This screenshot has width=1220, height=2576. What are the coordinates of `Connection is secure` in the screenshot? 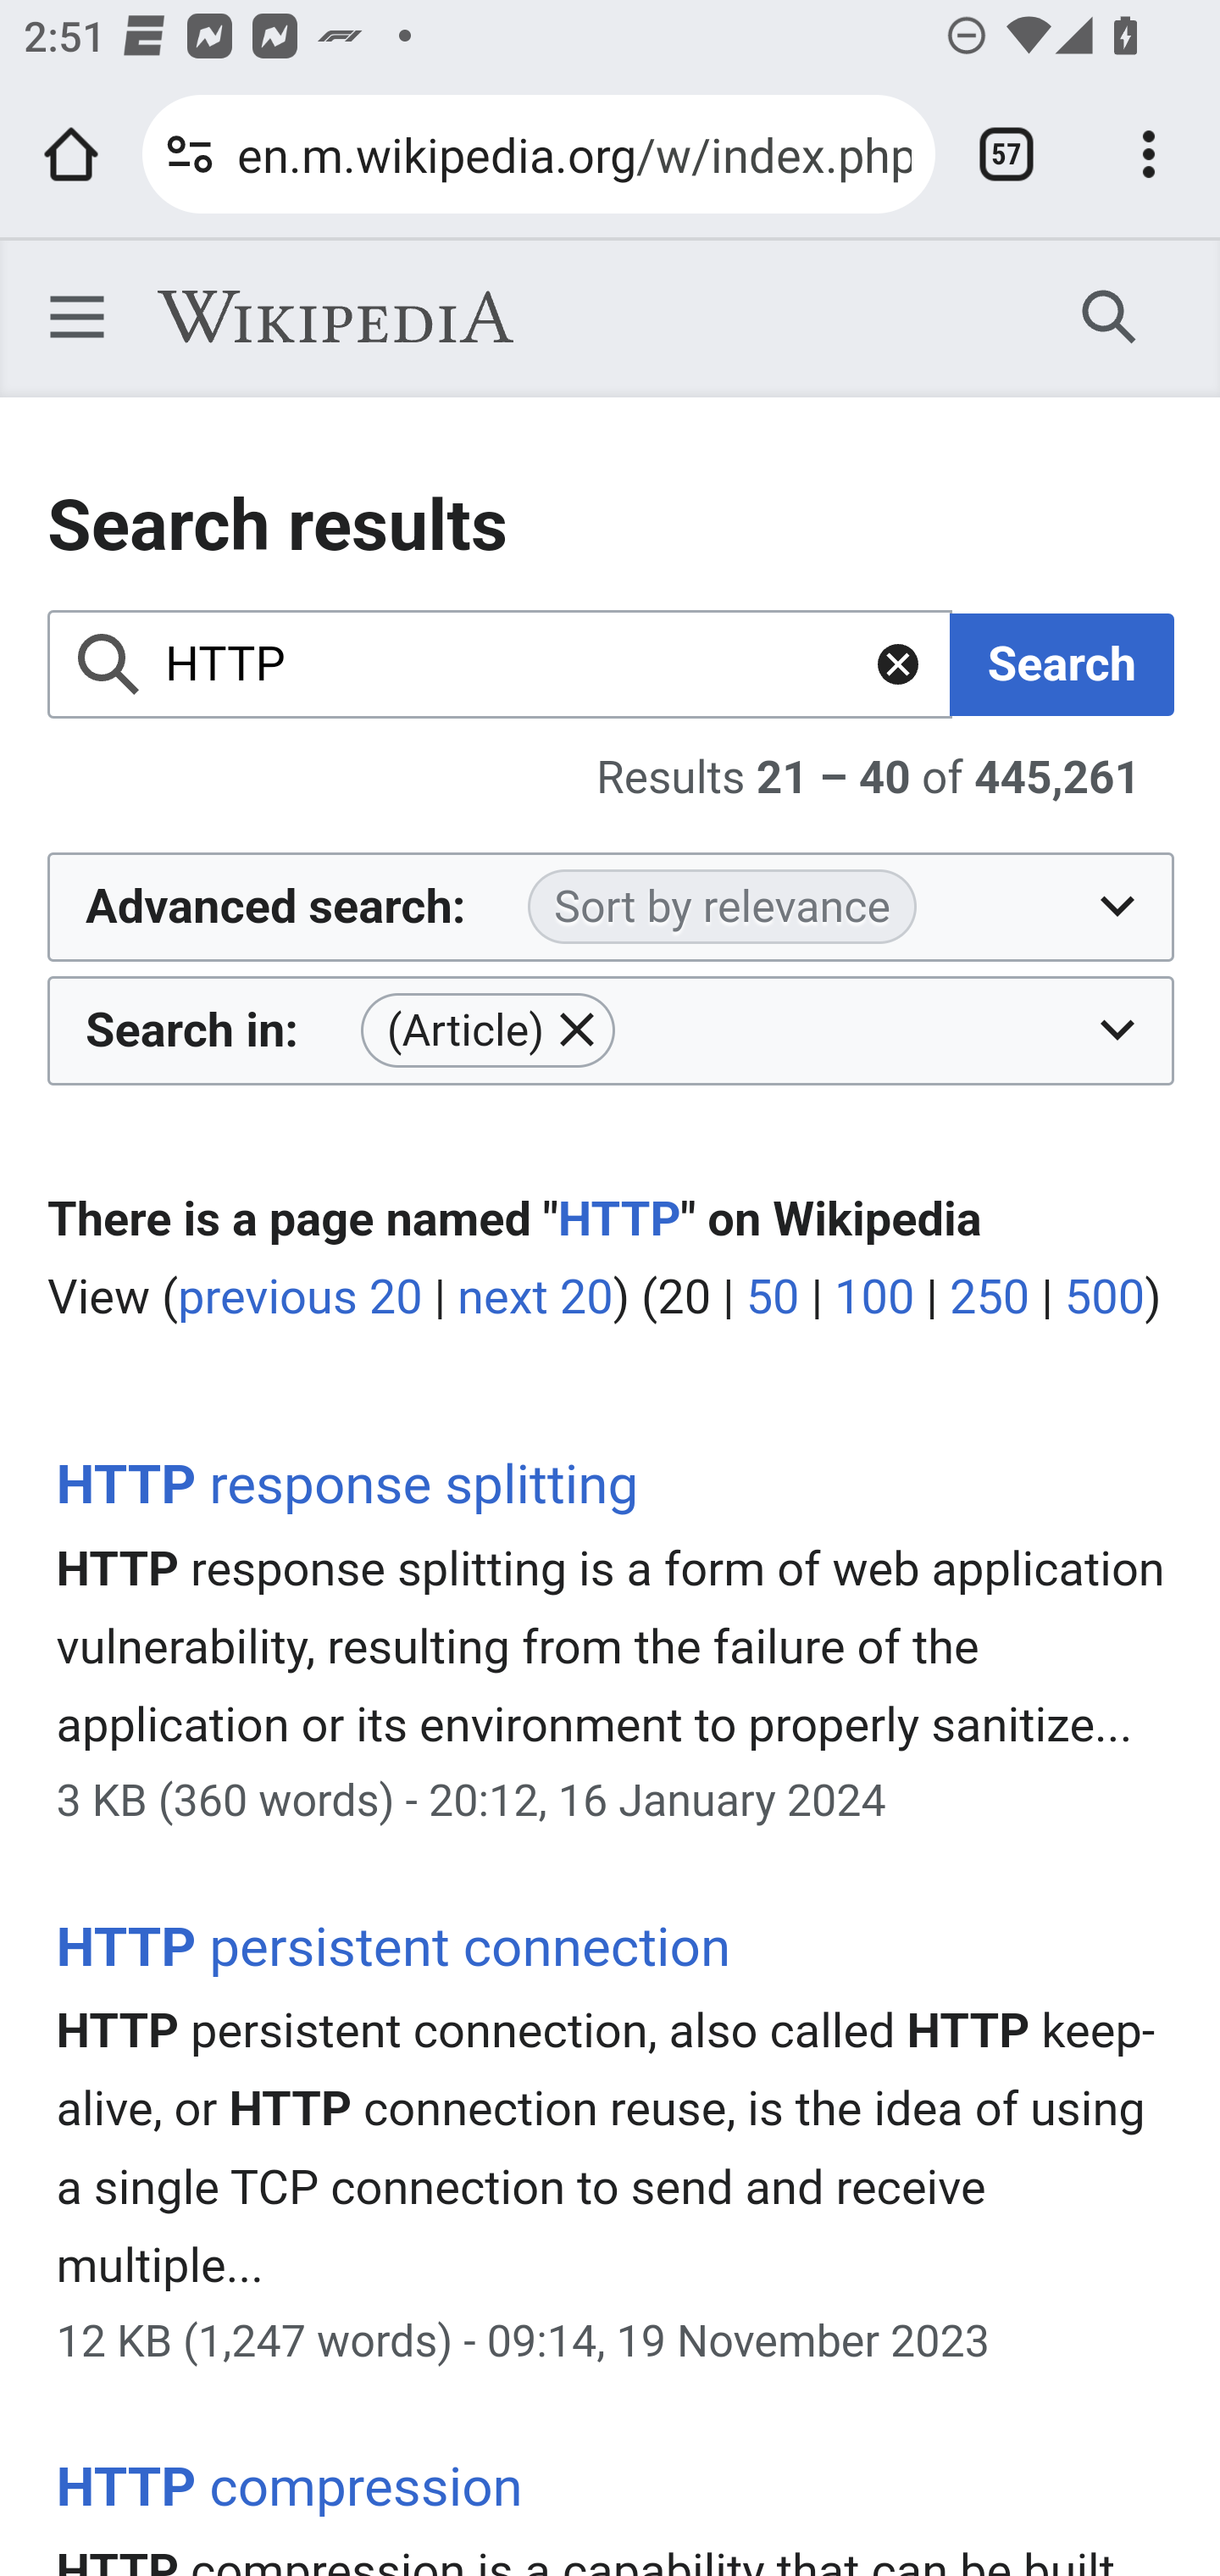 It's located at (190, 154).